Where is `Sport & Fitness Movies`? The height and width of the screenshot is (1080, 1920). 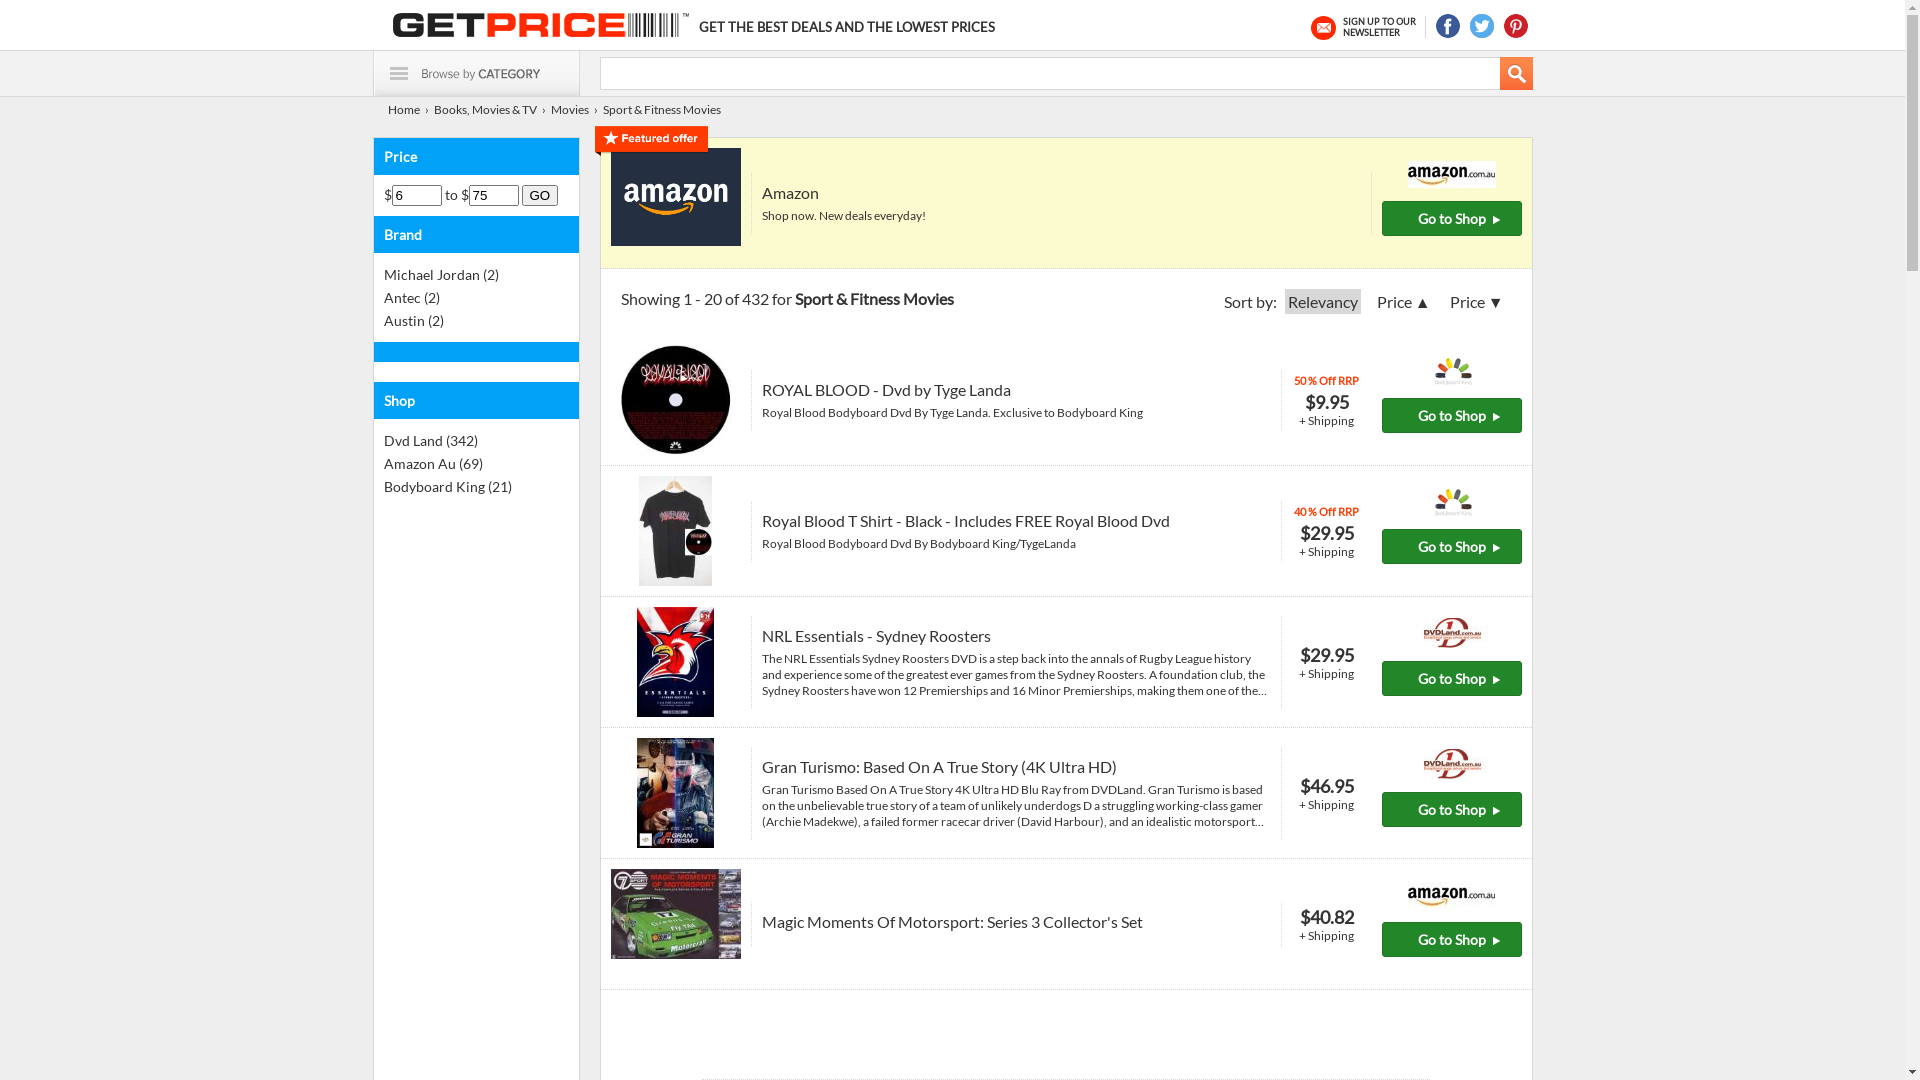 Sport & Fitness Movies is located at coordinates (661, 110).